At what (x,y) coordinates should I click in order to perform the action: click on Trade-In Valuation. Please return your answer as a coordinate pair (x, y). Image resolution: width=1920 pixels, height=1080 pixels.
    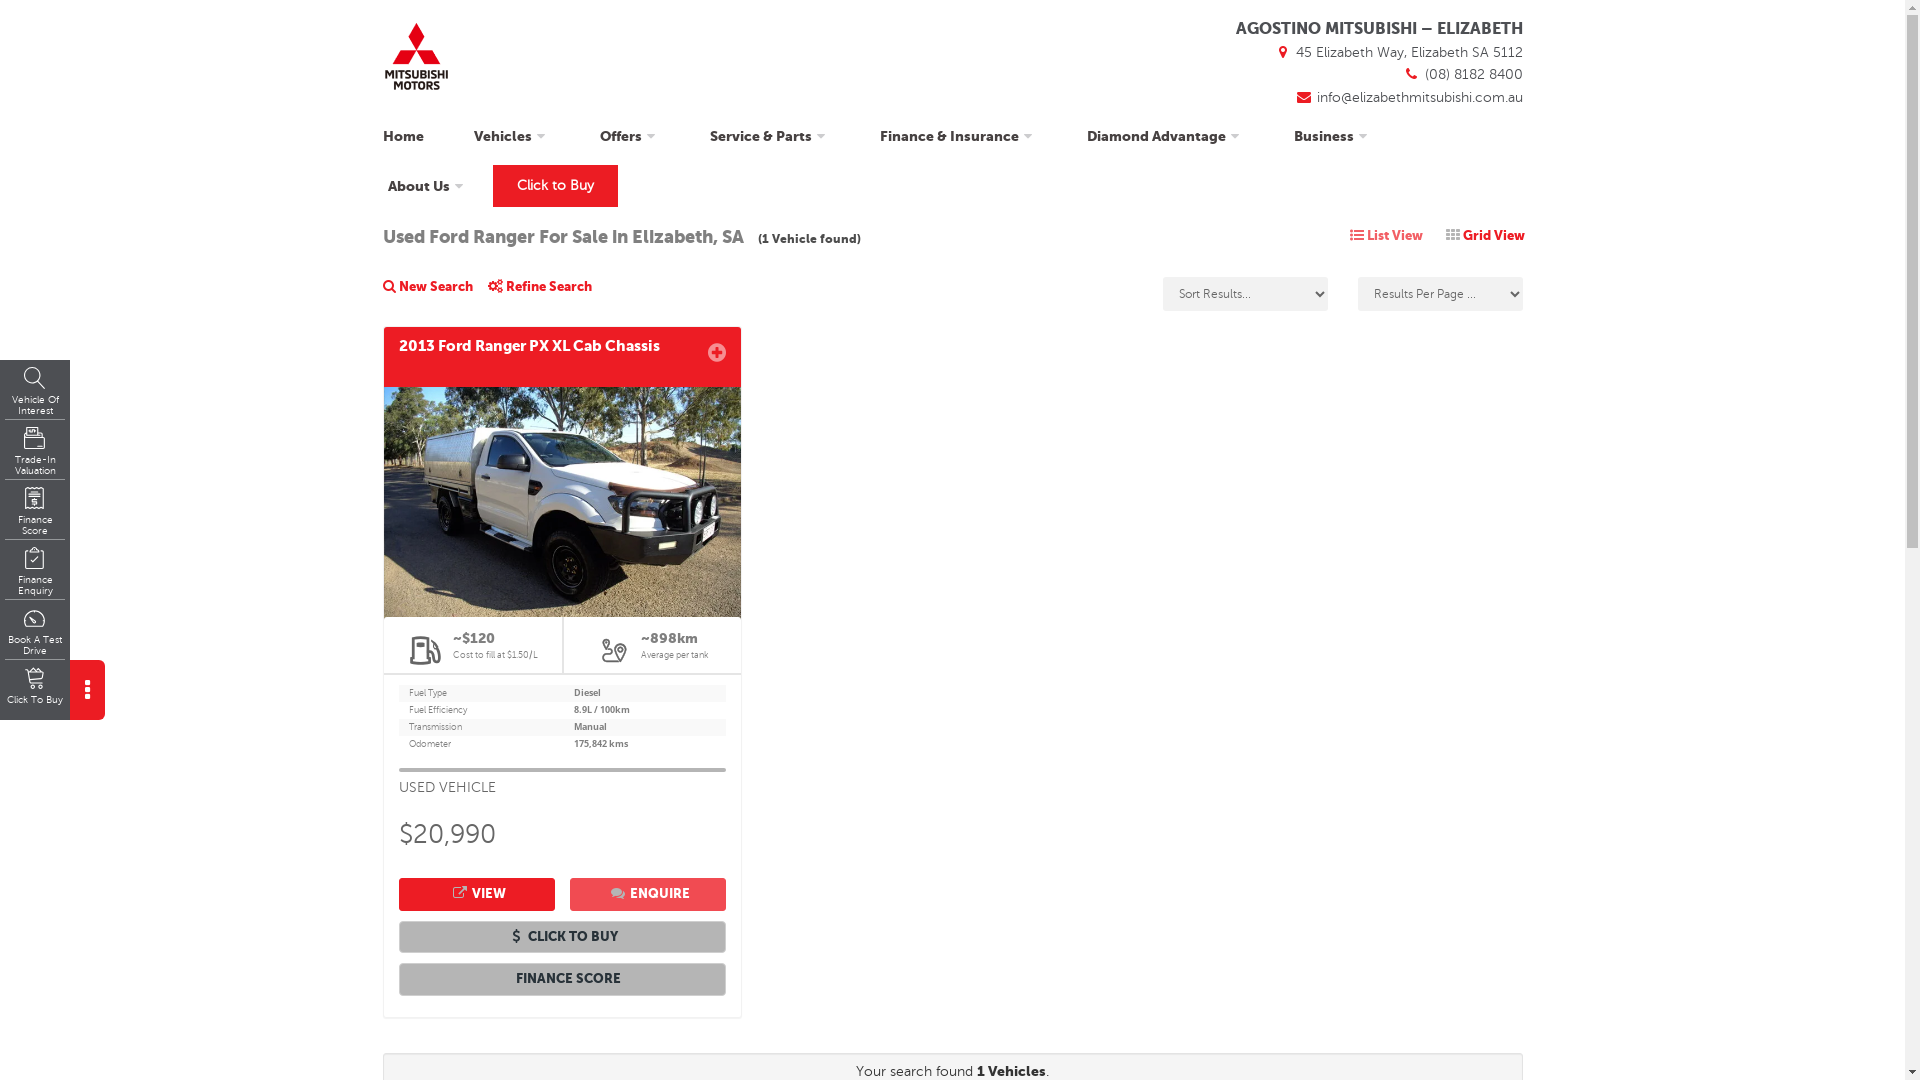
    Looking at the image, I should click on (35, 452).